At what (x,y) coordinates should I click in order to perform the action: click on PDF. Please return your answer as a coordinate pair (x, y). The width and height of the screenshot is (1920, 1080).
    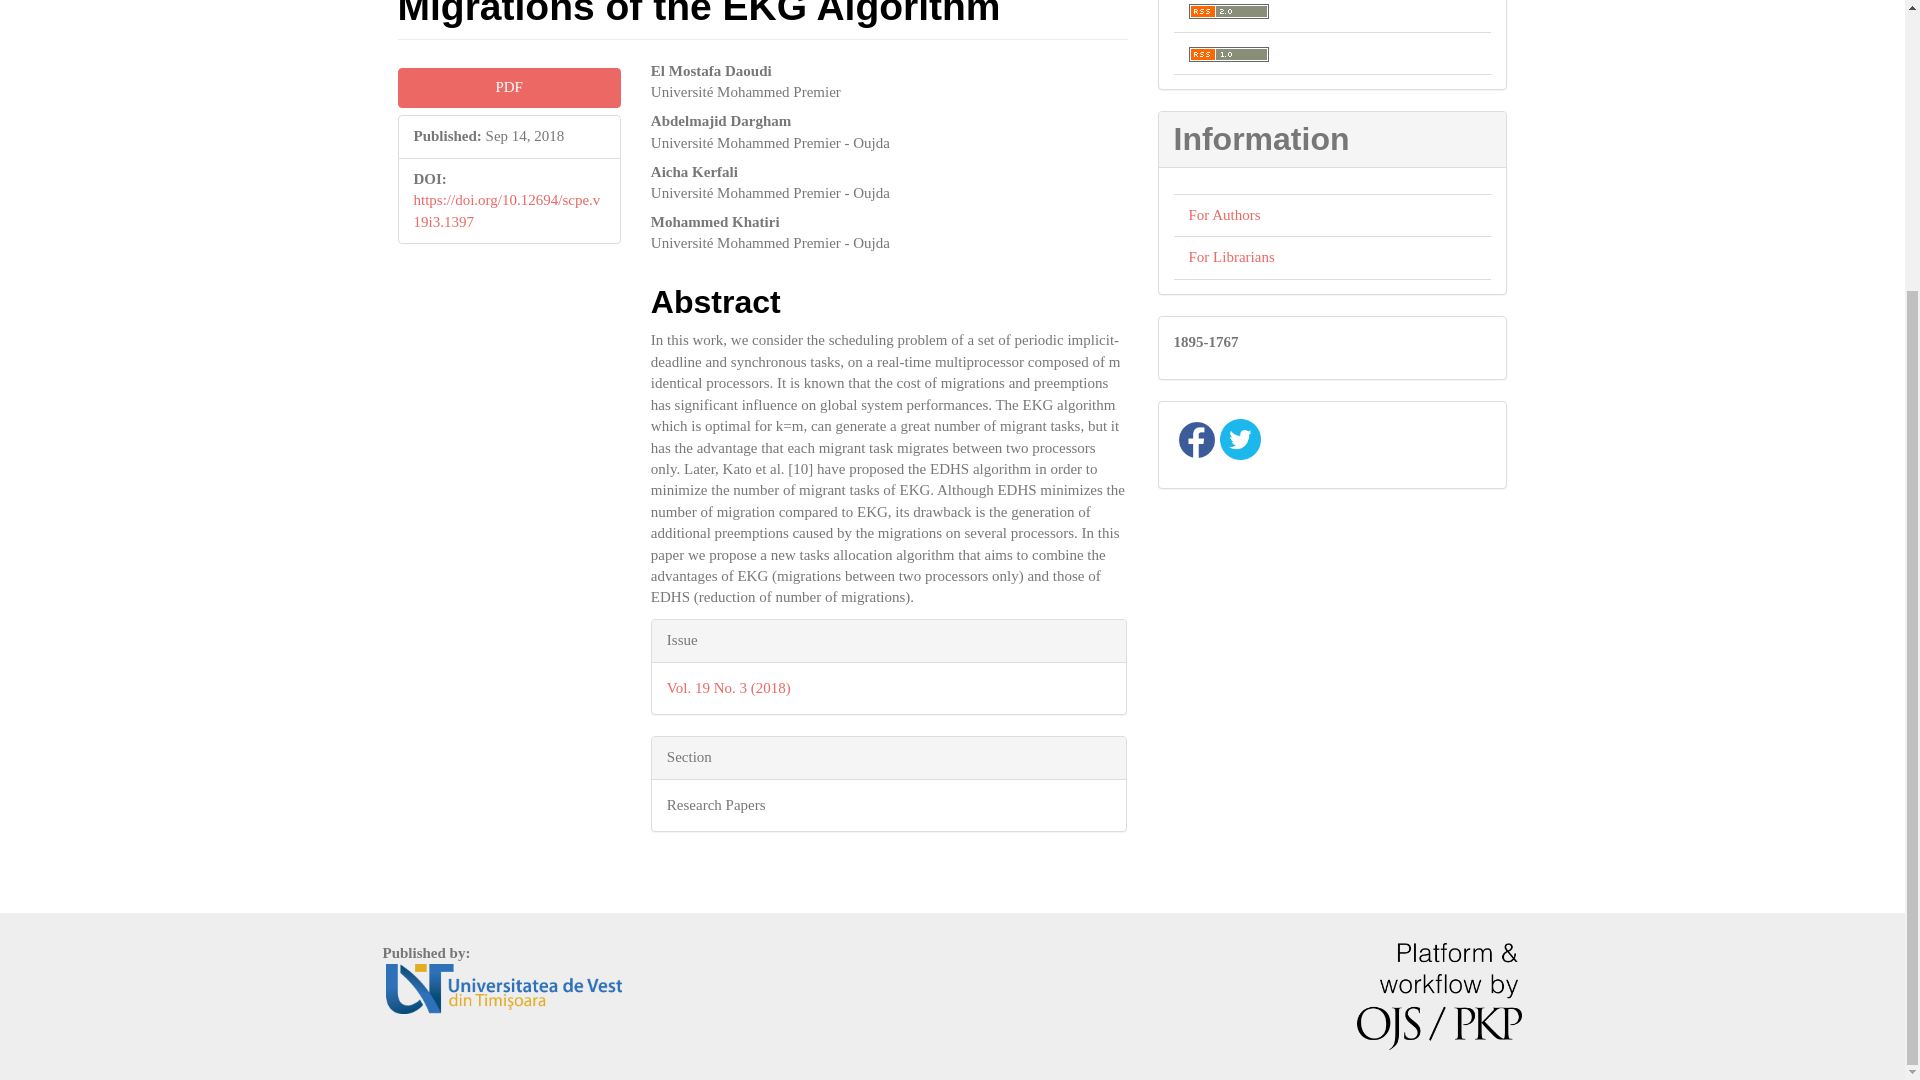
    Looking at the image, I should click on (508, 87).